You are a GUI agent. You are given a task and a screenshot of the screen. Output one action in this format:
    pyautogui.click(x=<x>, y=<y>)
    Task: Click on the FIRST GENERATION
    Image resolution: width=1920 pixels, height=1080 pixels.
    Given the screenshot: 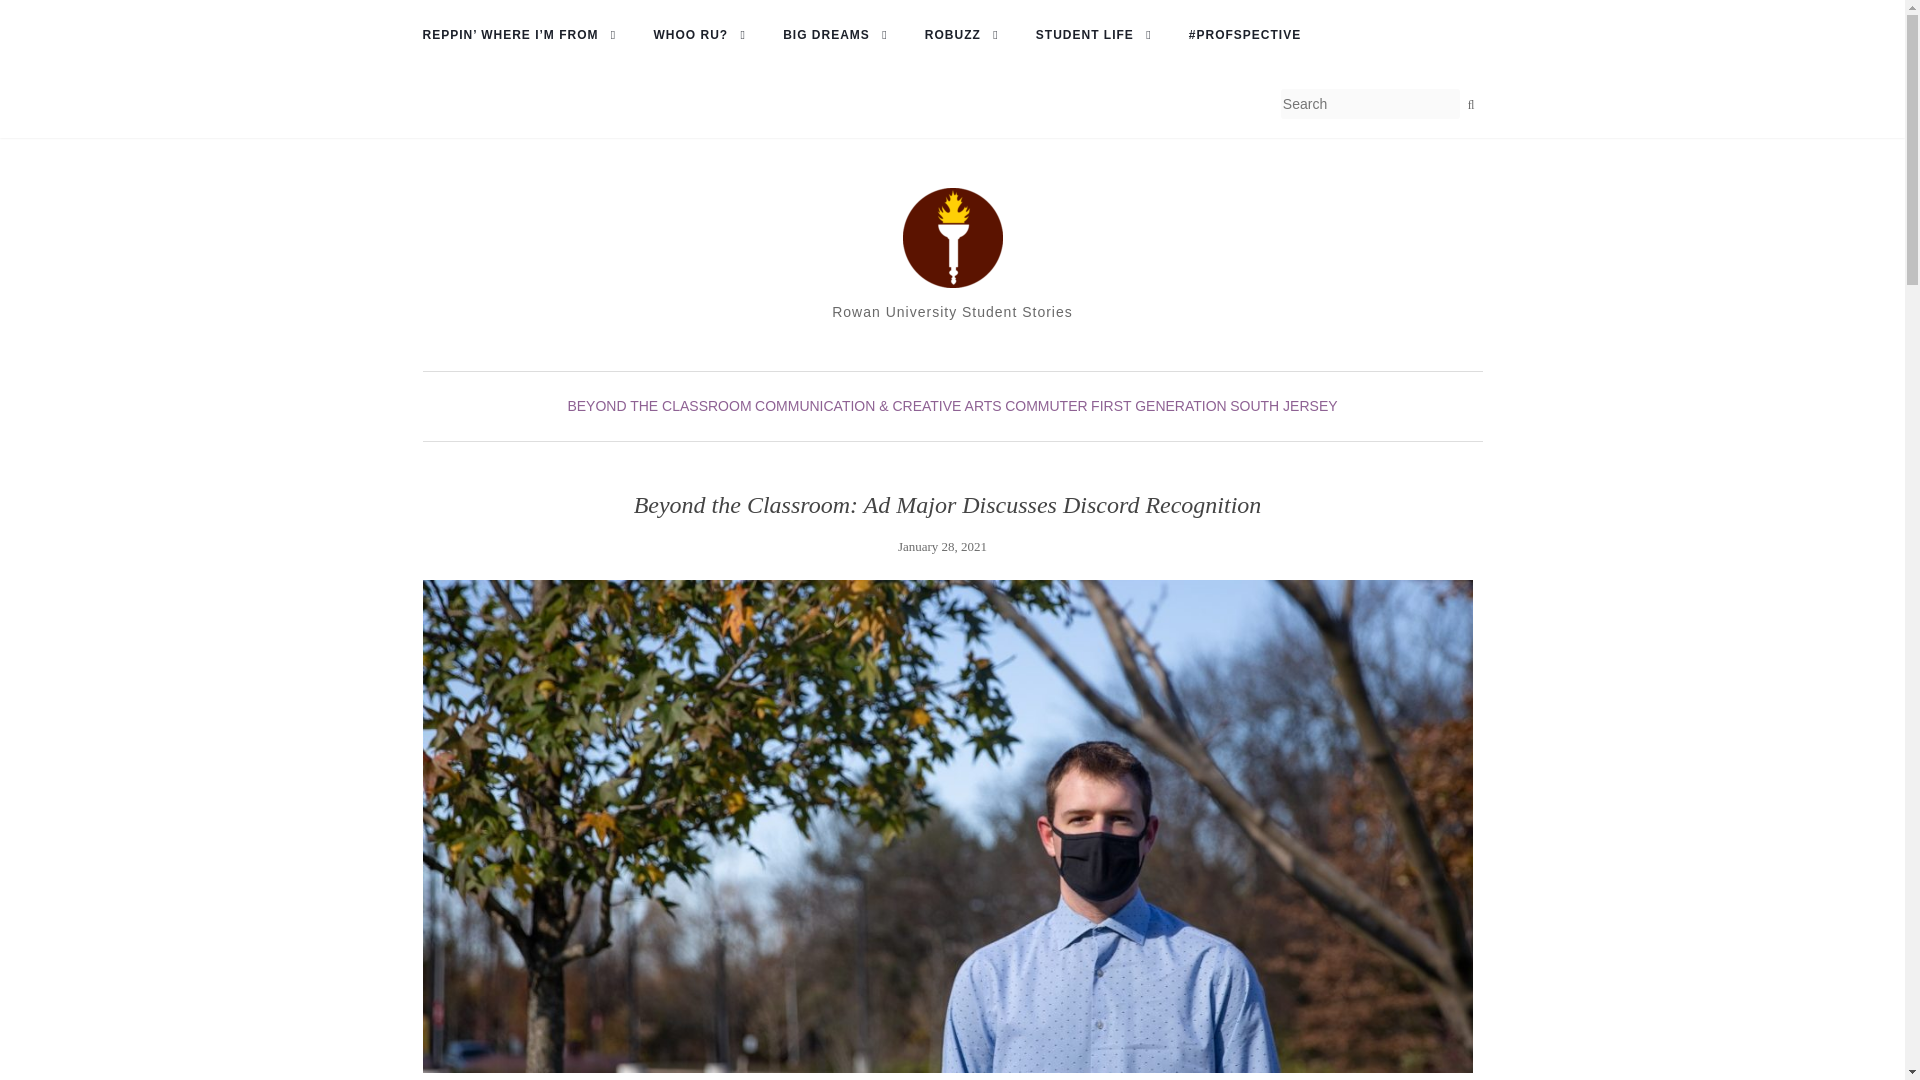 What is the action you would take?
    pyautogui.click(x=1158, y=406)
    